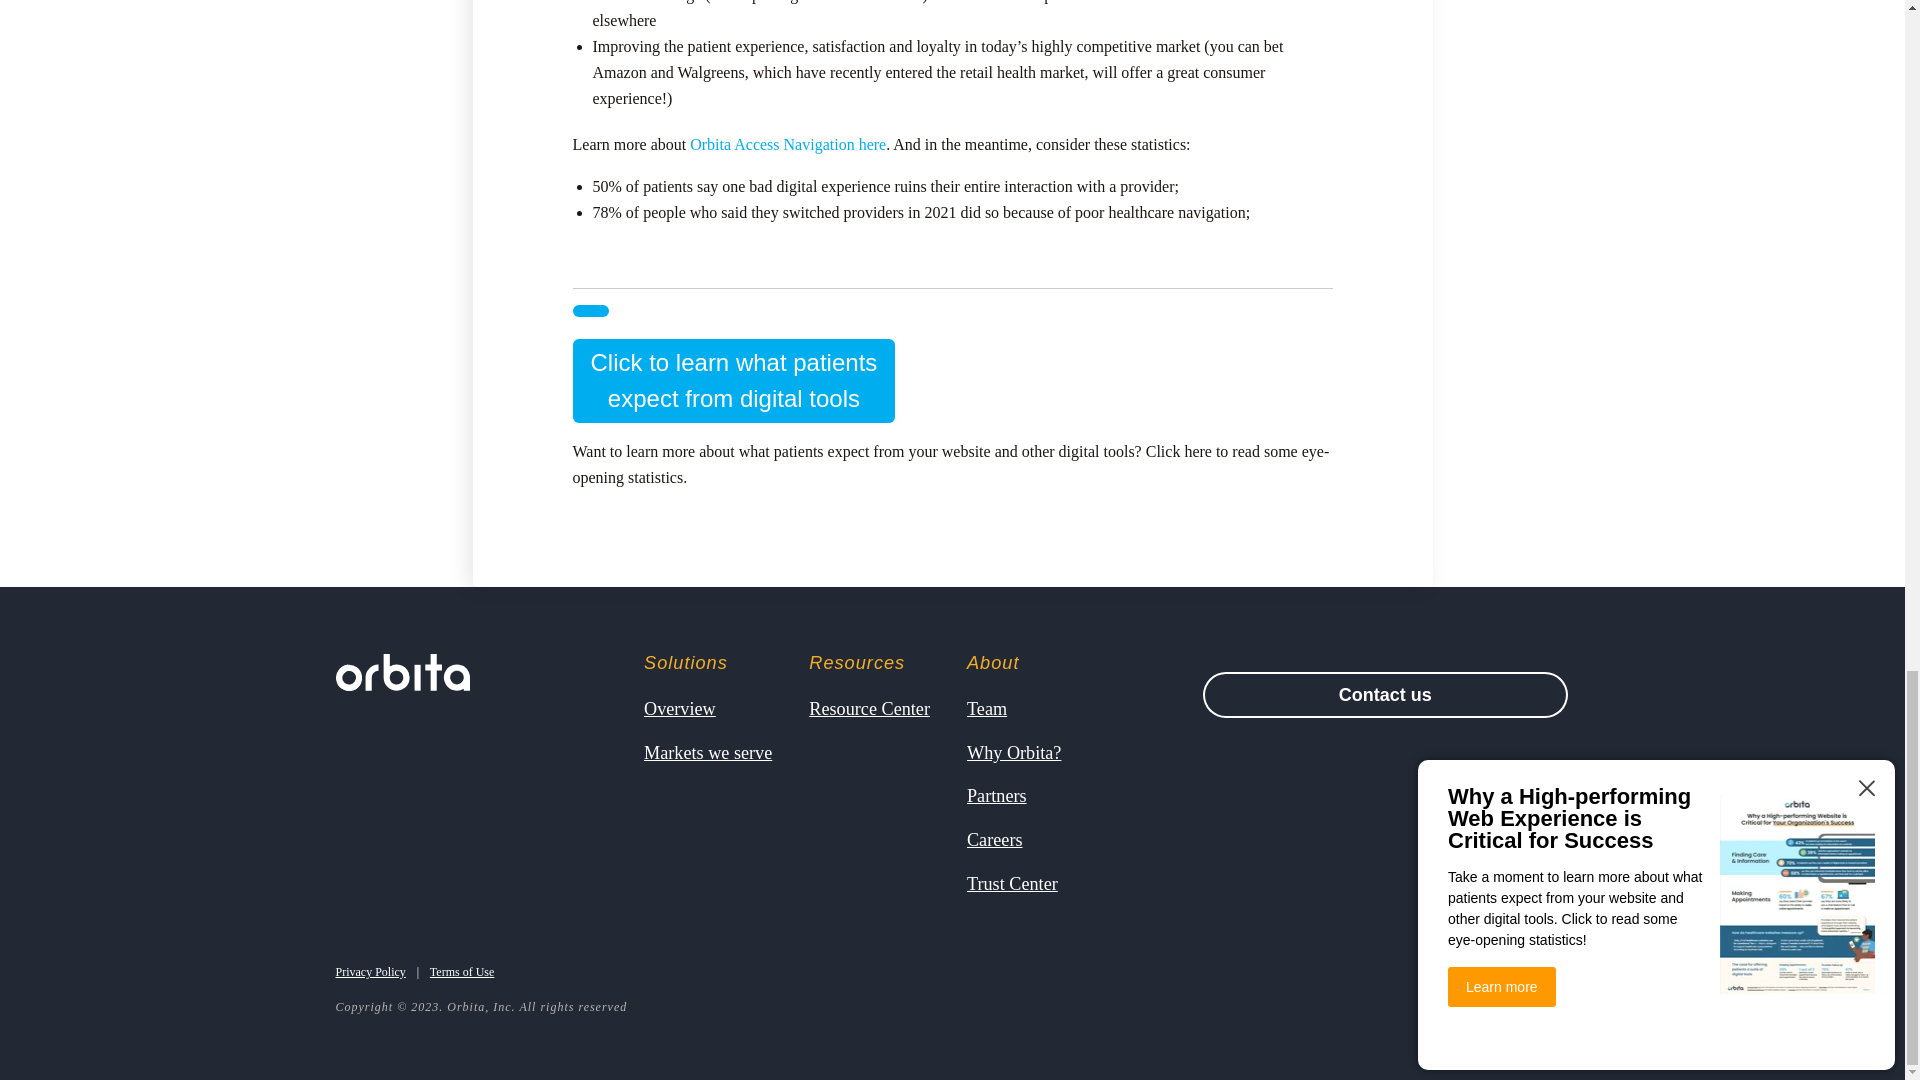  Describe the element at coordinates (590, 310) in the screenshot. I see `Click to learn what patients  expect from digital tools` at that location.